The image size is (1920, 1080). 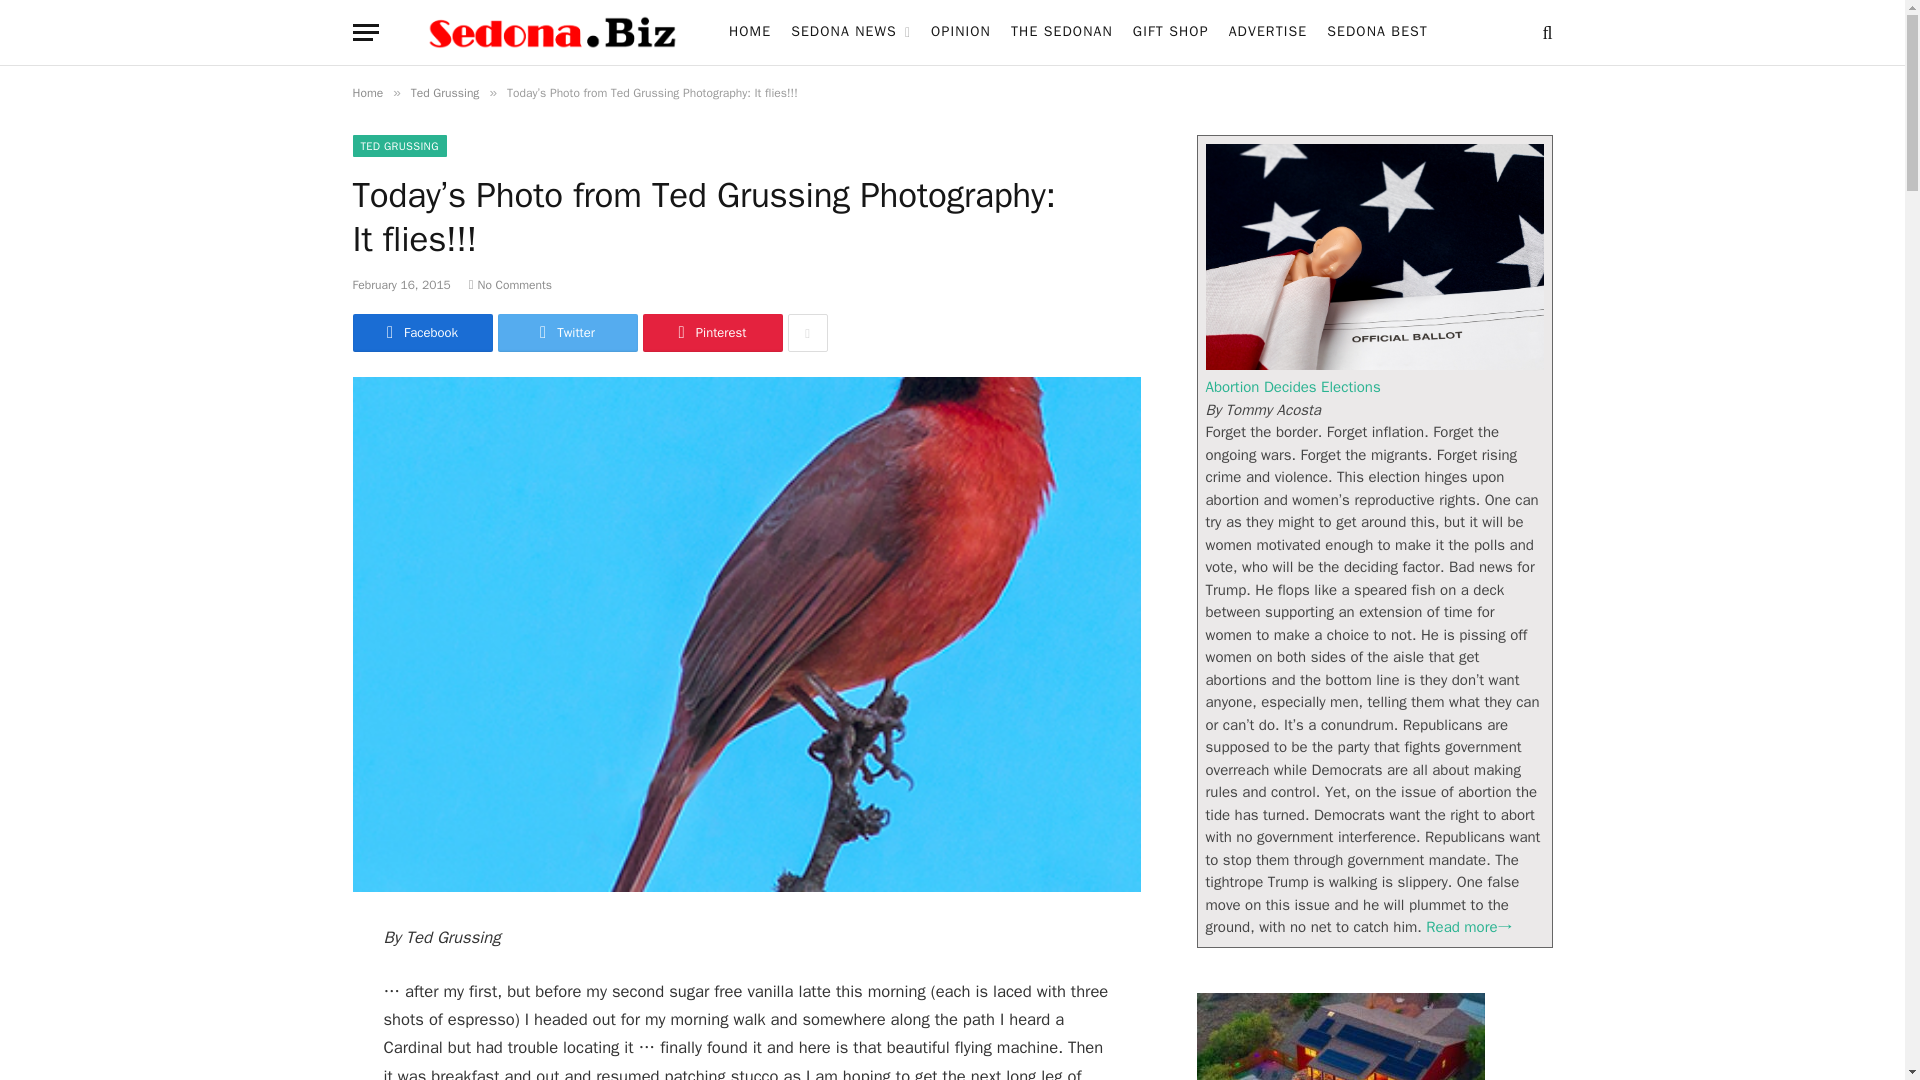 What do you see at coordinates (366, 93) in the screenshot?
I see `Home` at bounding box center [366, 93].